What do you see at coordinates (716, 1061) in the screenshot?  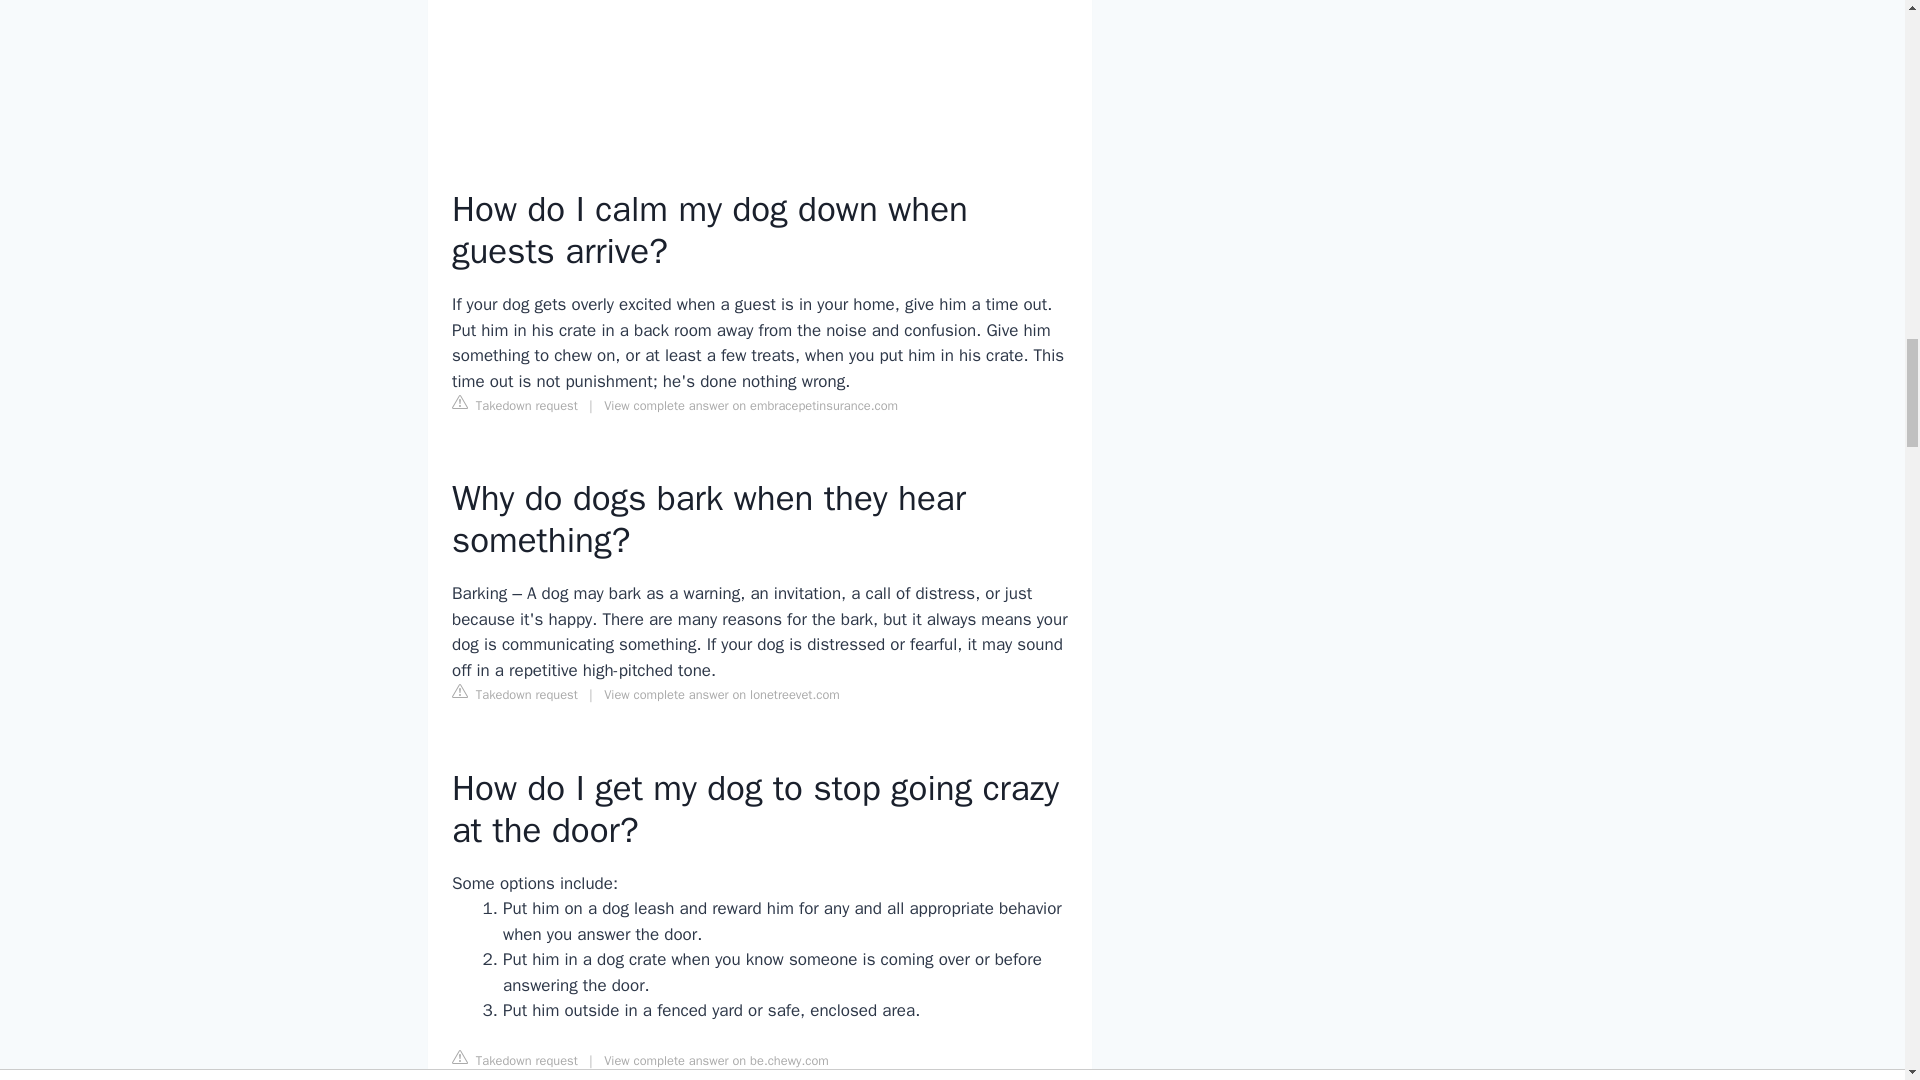 I see `View complete answer on be.chewy.com` at bounding box center [716, 1061].